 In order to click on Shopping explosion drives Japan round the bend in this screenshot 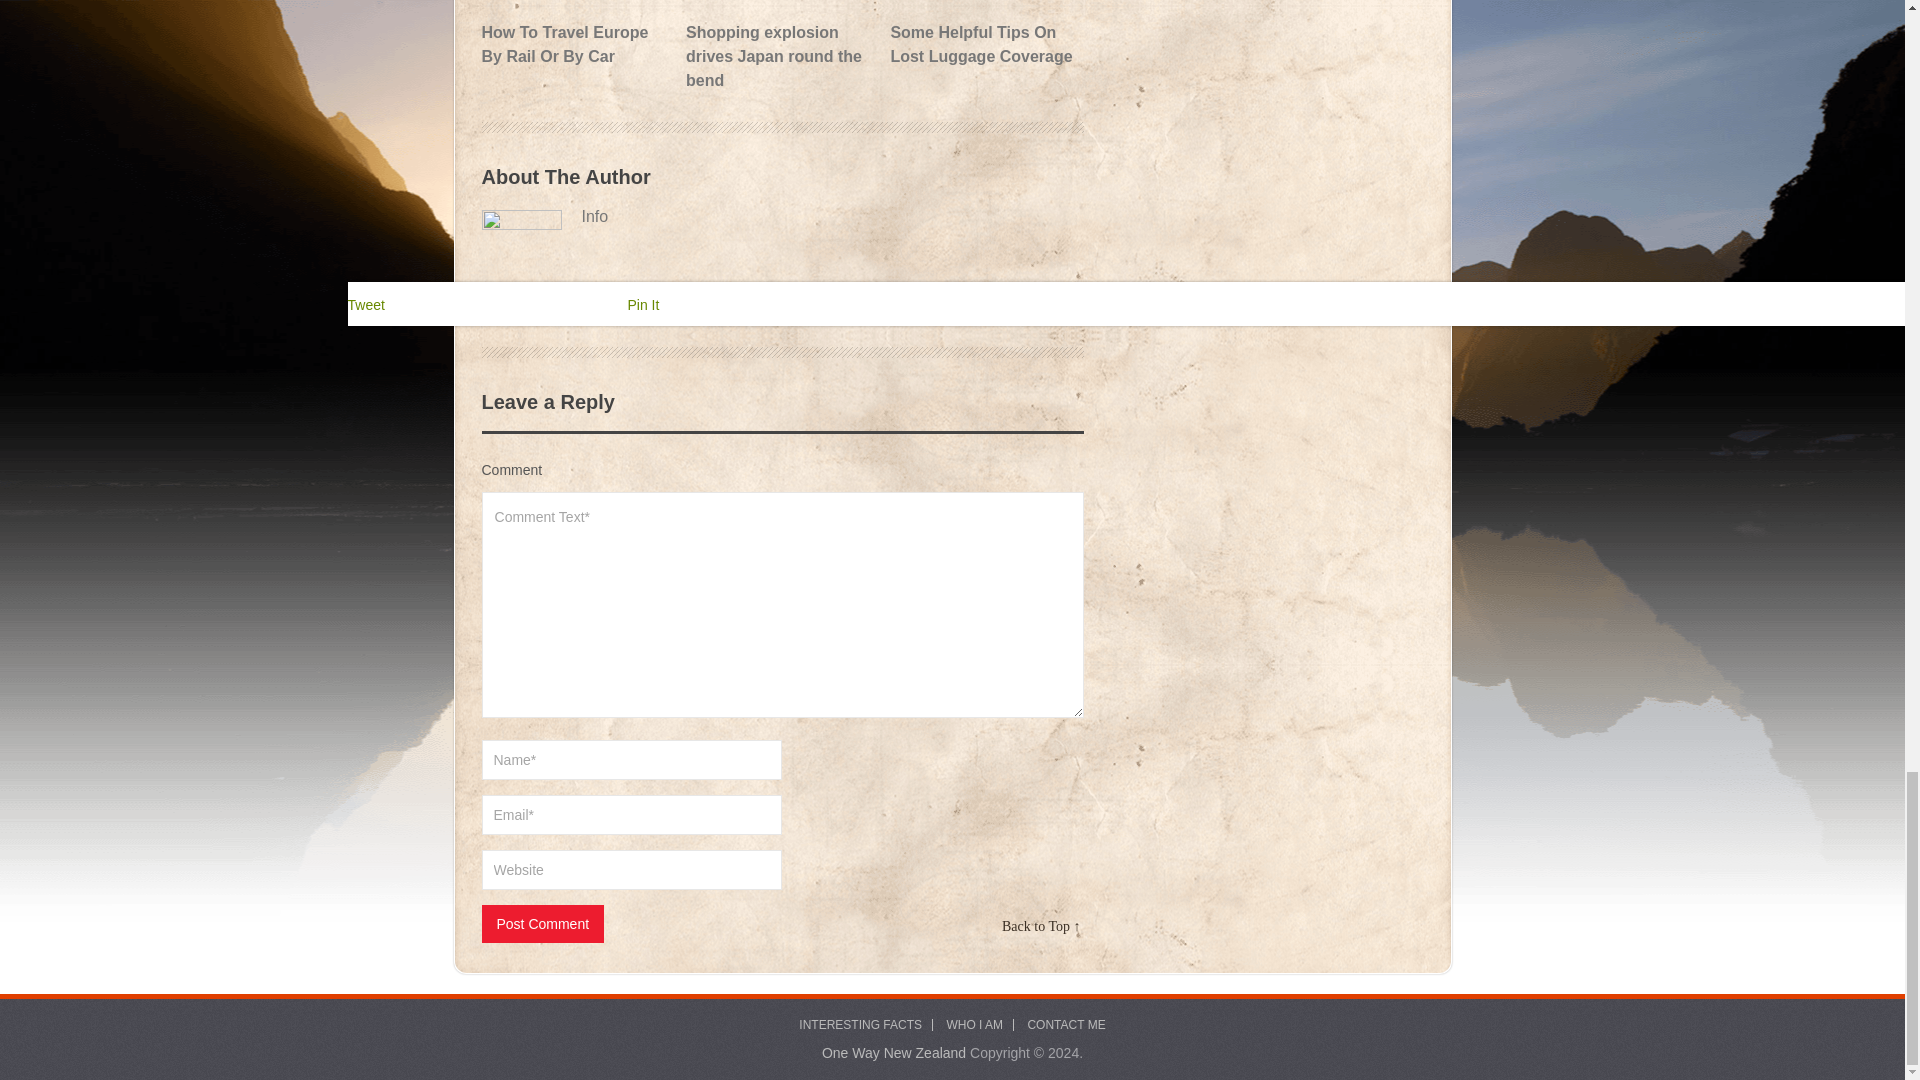, I will do `click(780, 46)`.